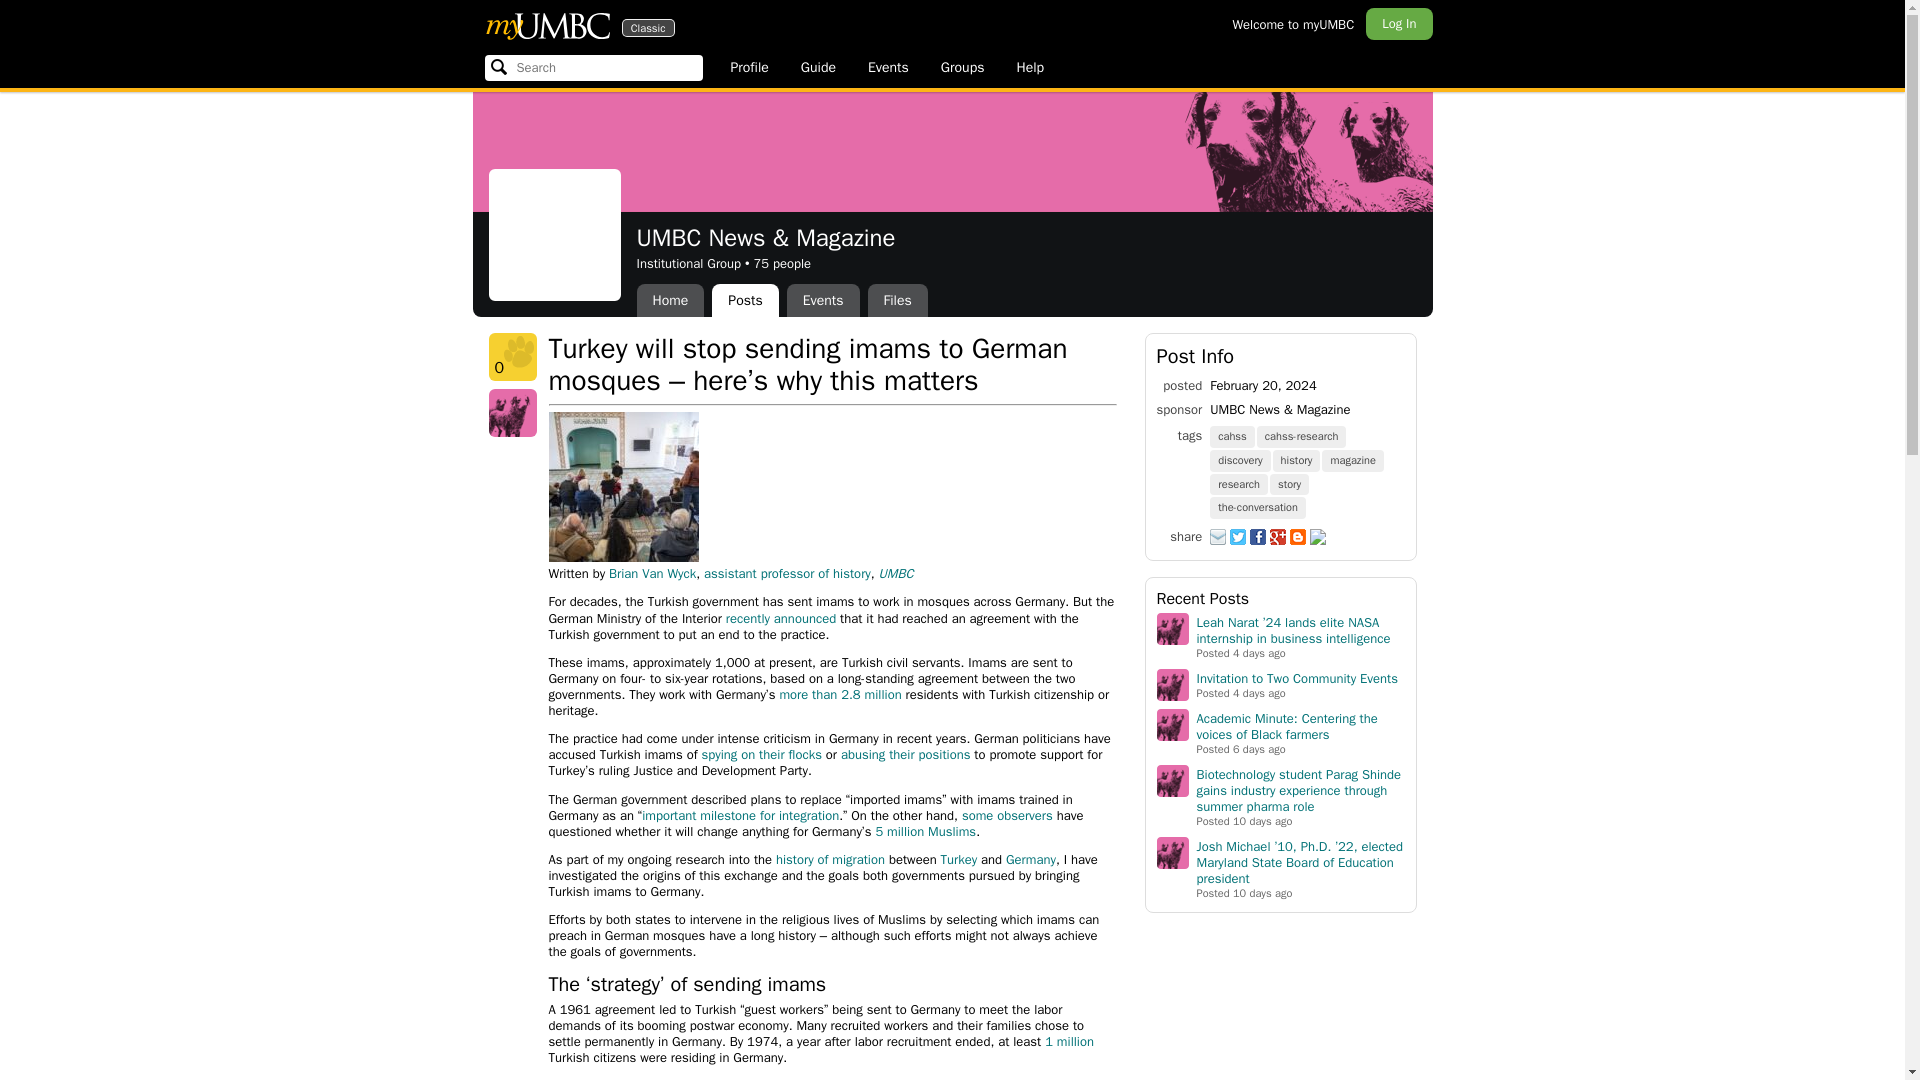 The height and width of the screenshot is (1080, 1920). What do you see at coordinates (897, 300) in the screenshot?
I see `some observers` at bounding box center [897, 300].